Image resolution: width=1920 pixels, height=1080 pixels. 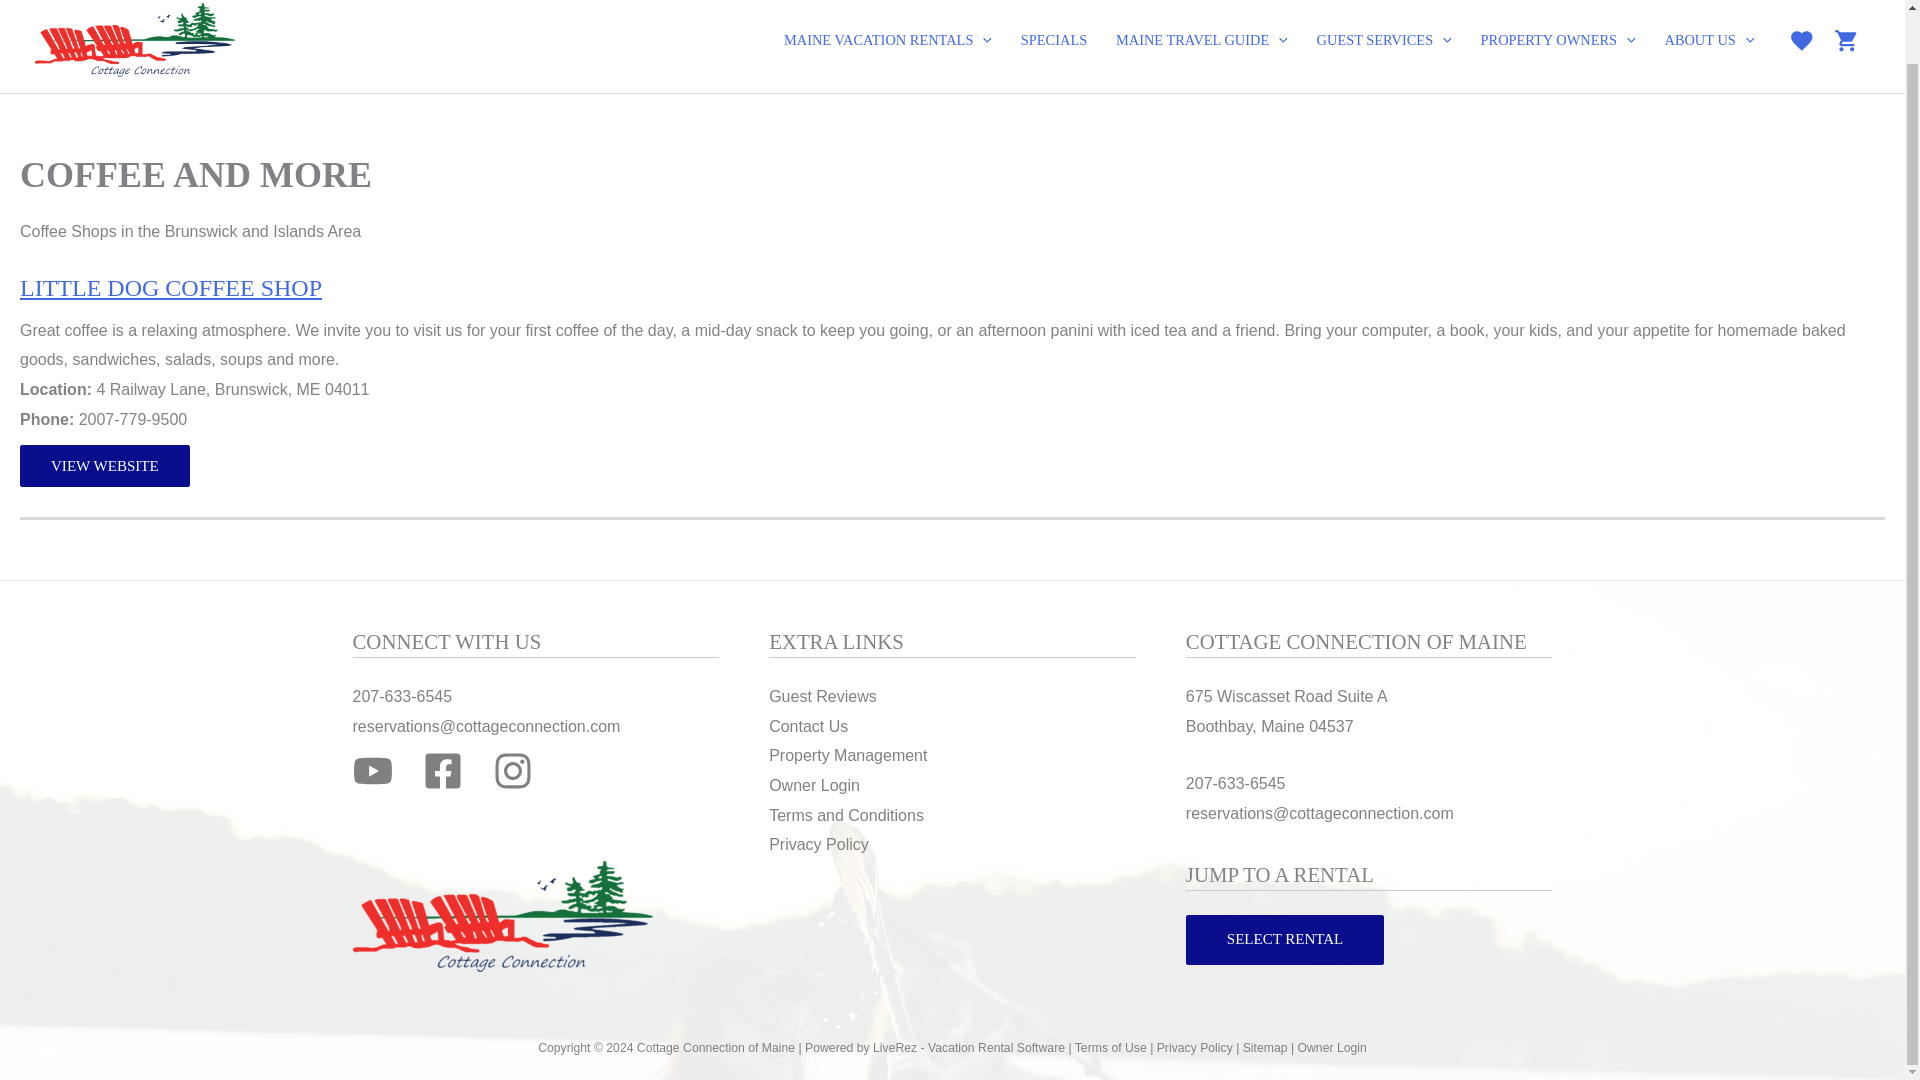 What do you see at coordinates (888, 40) in the screenshot?
I see `MAINE VACATION RENTALS` at bounding box center [888, 40].